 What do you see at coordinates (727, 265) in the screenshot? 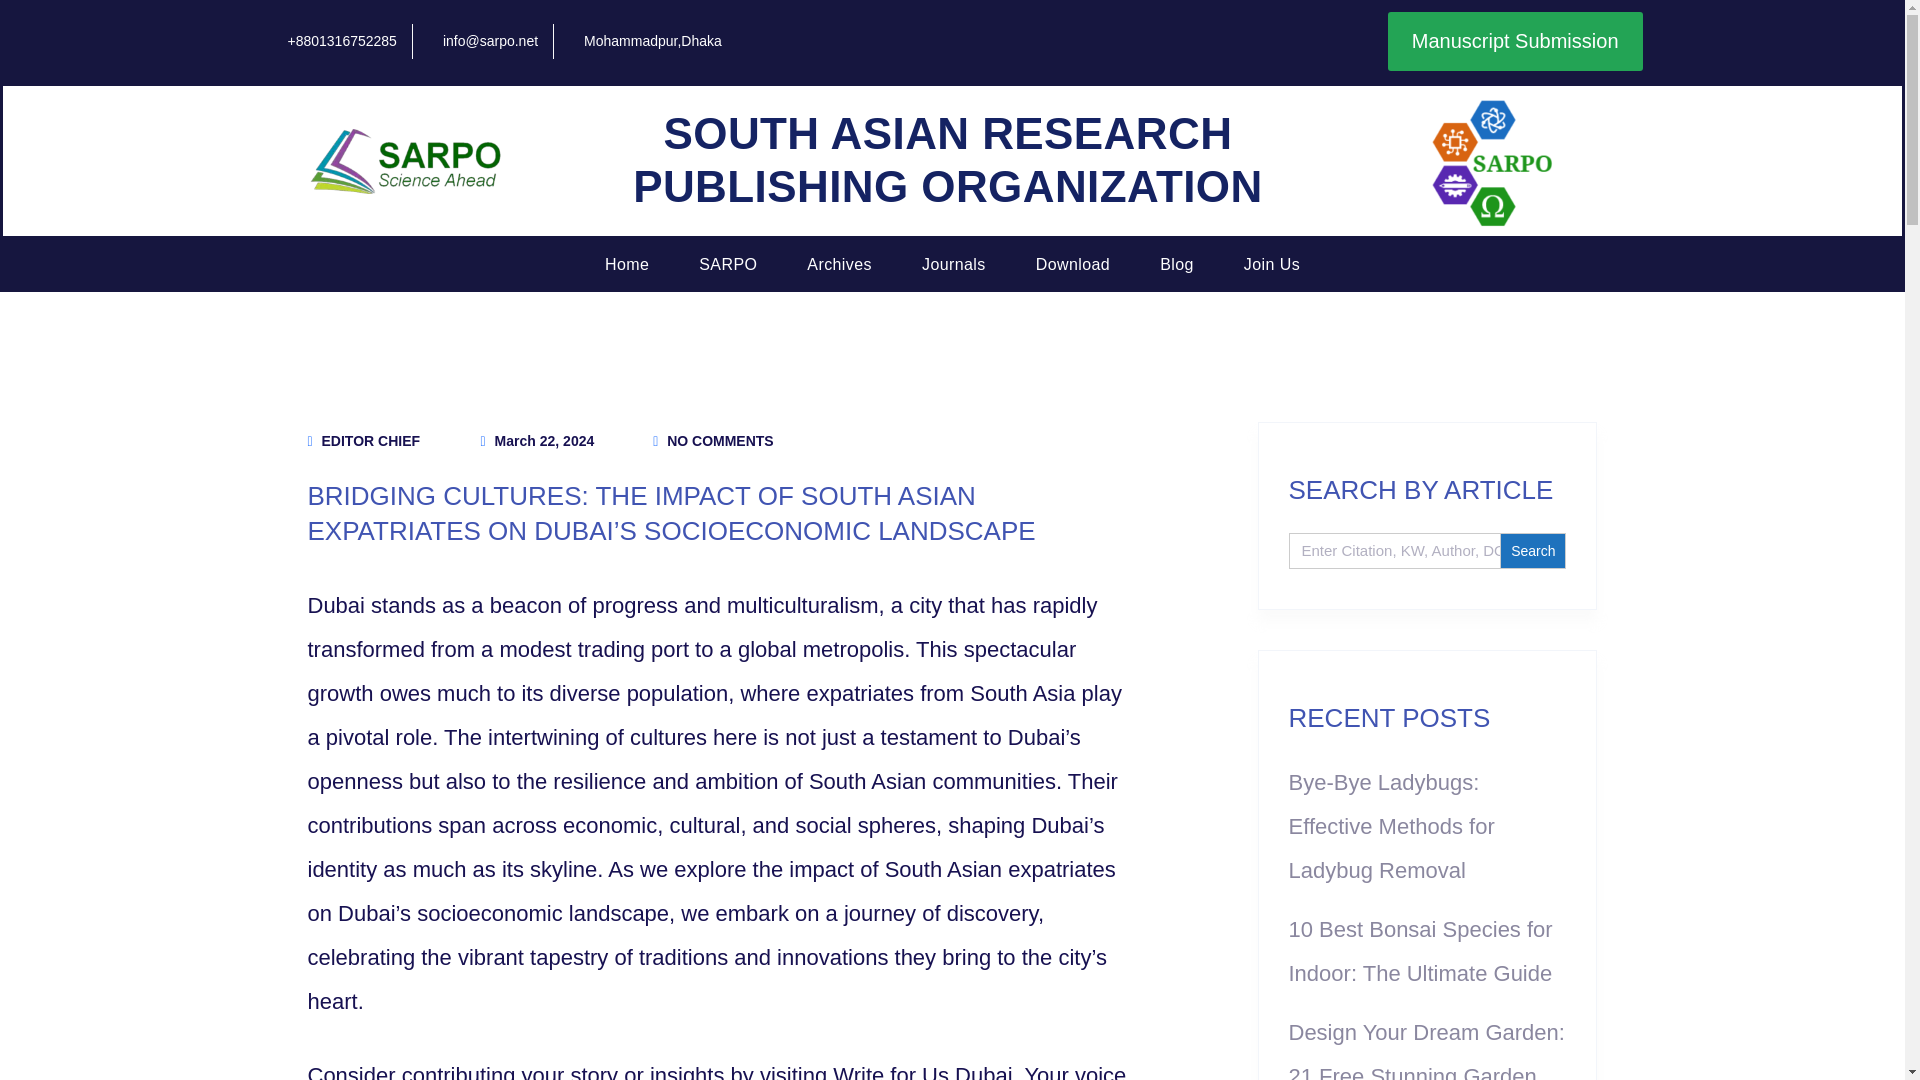
I see `SARPO` at bounding box center [727, 265].